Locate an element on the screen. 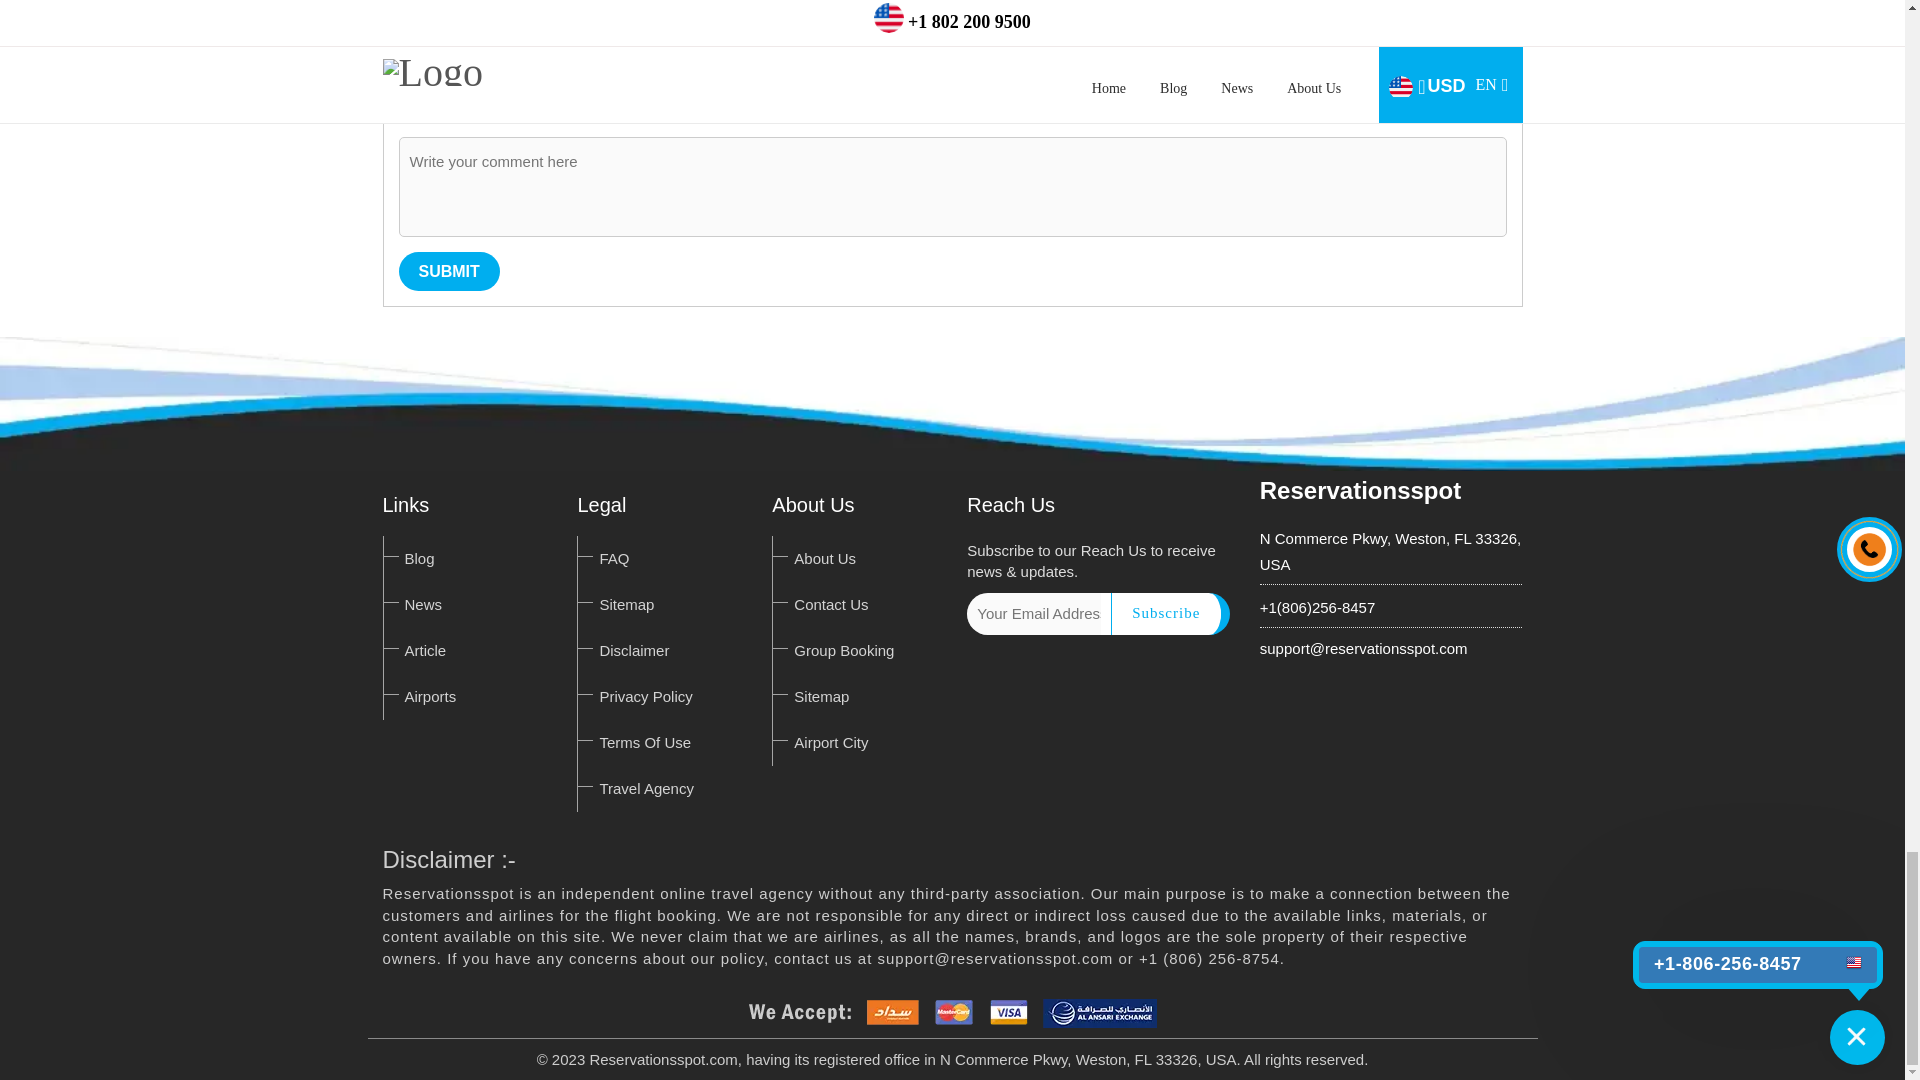 The image size is (1920, 1080). About Us is located at coordinates (825, 558).